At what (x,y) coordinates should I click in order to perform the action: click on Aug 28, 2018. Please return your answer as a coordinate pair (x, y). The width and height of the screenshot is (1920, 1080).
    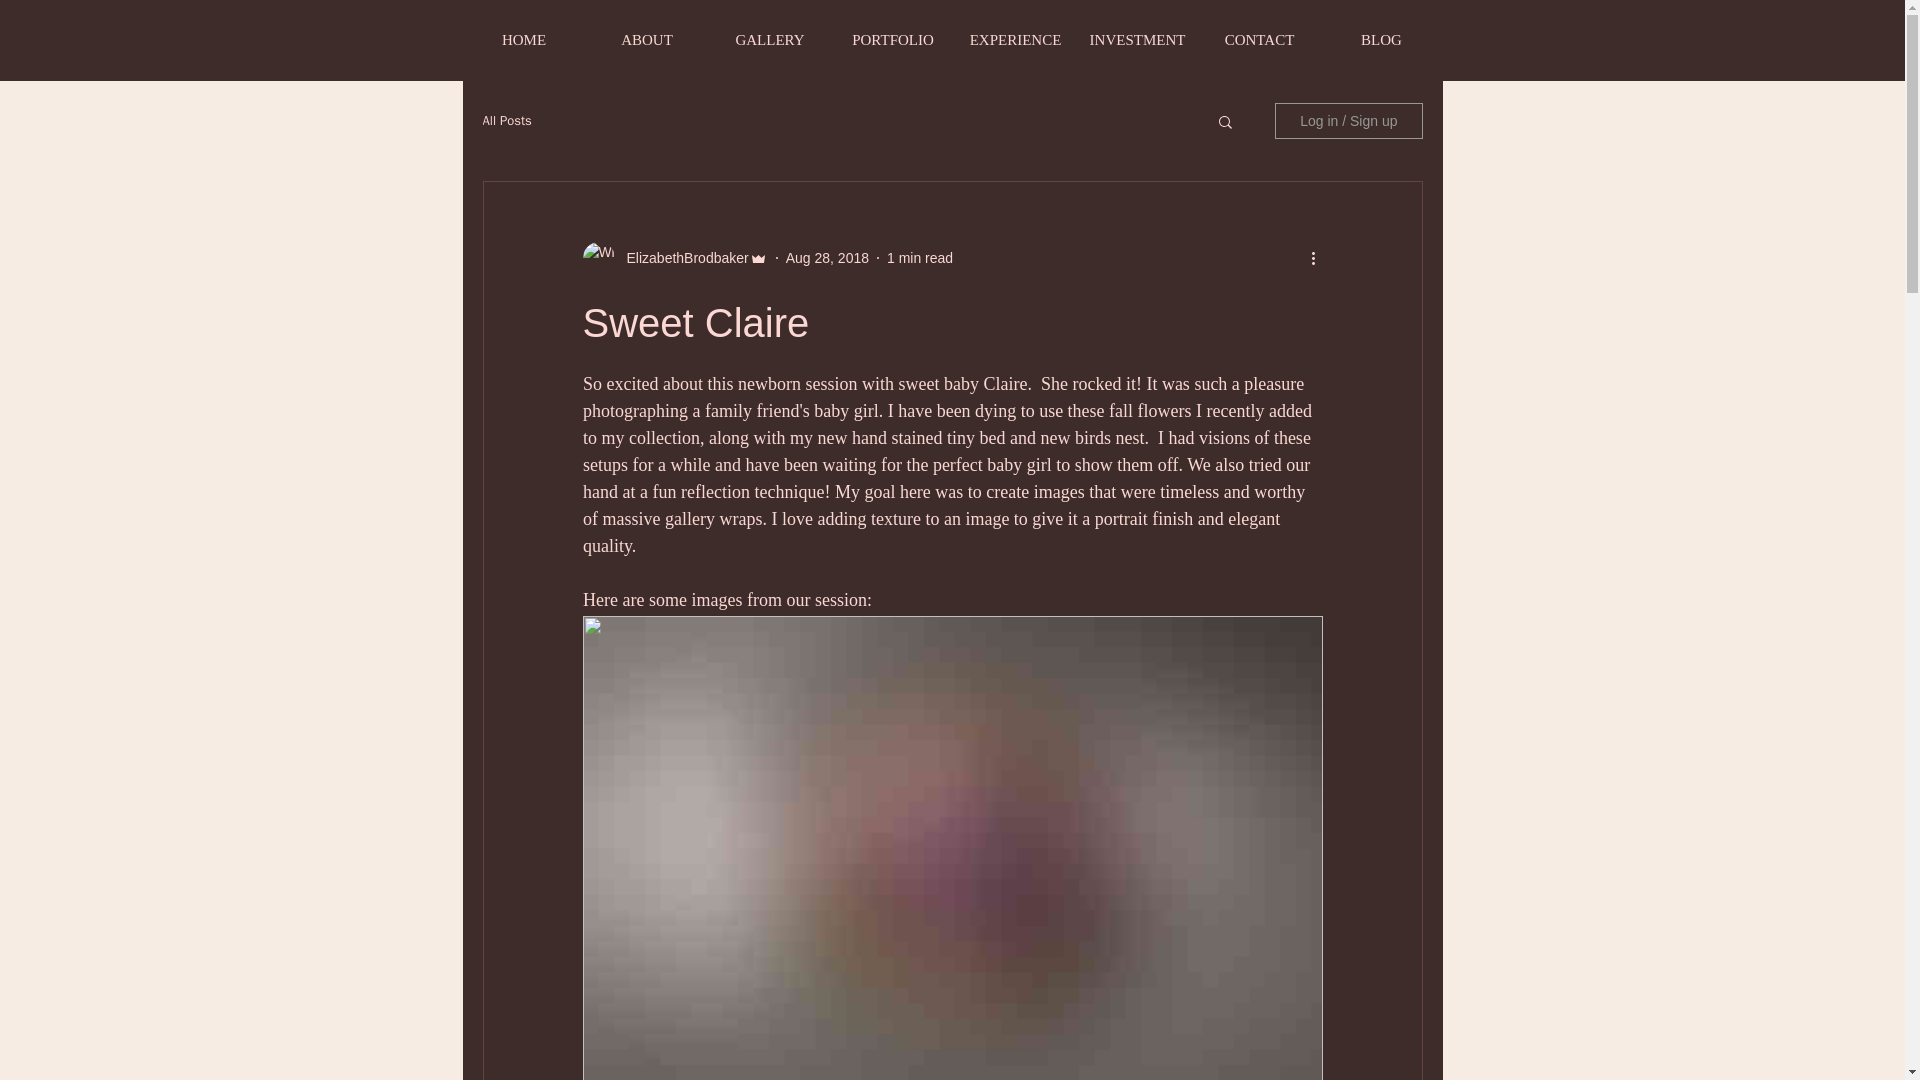
    Looking at the image, I should click on (827, 257).